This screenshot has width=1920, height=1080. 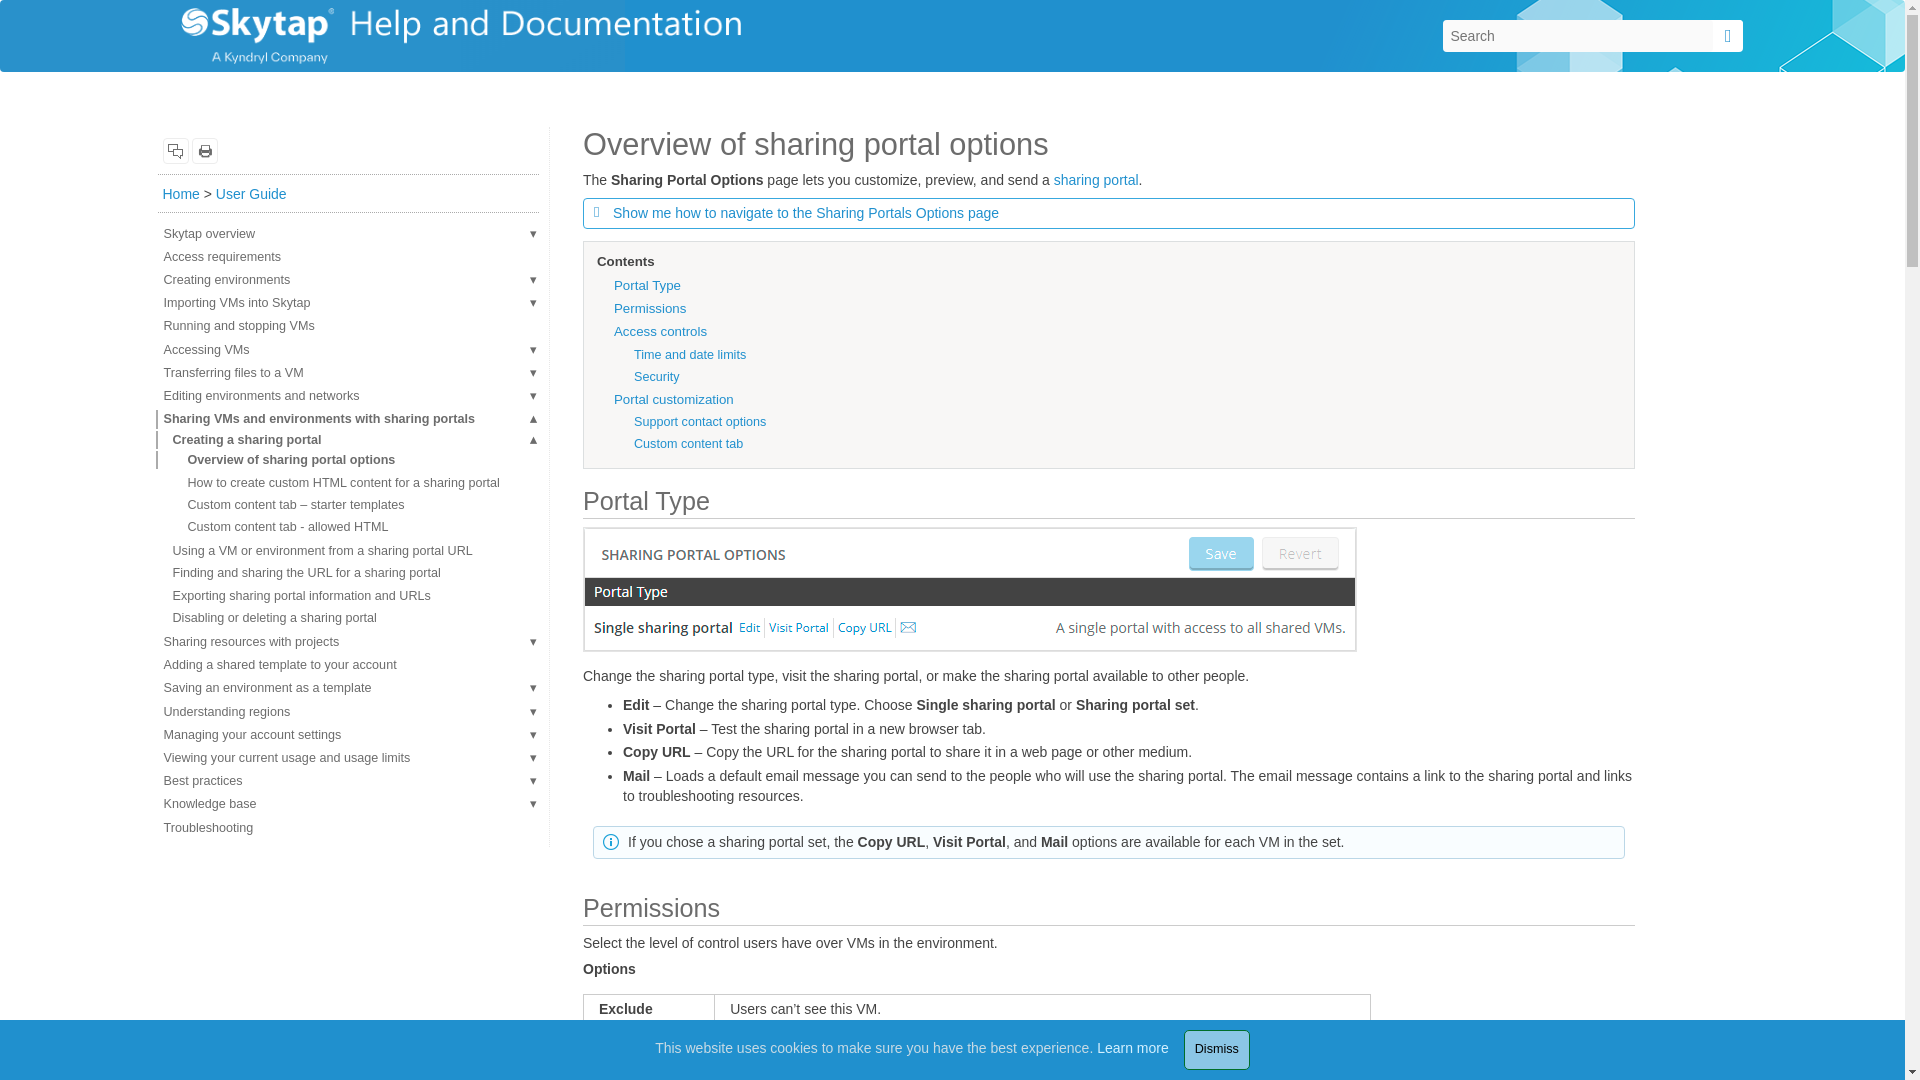 What do you see at coordinates (250, 193) in the screenshot?
I see `User Guide` at bounding box center [250, 193].